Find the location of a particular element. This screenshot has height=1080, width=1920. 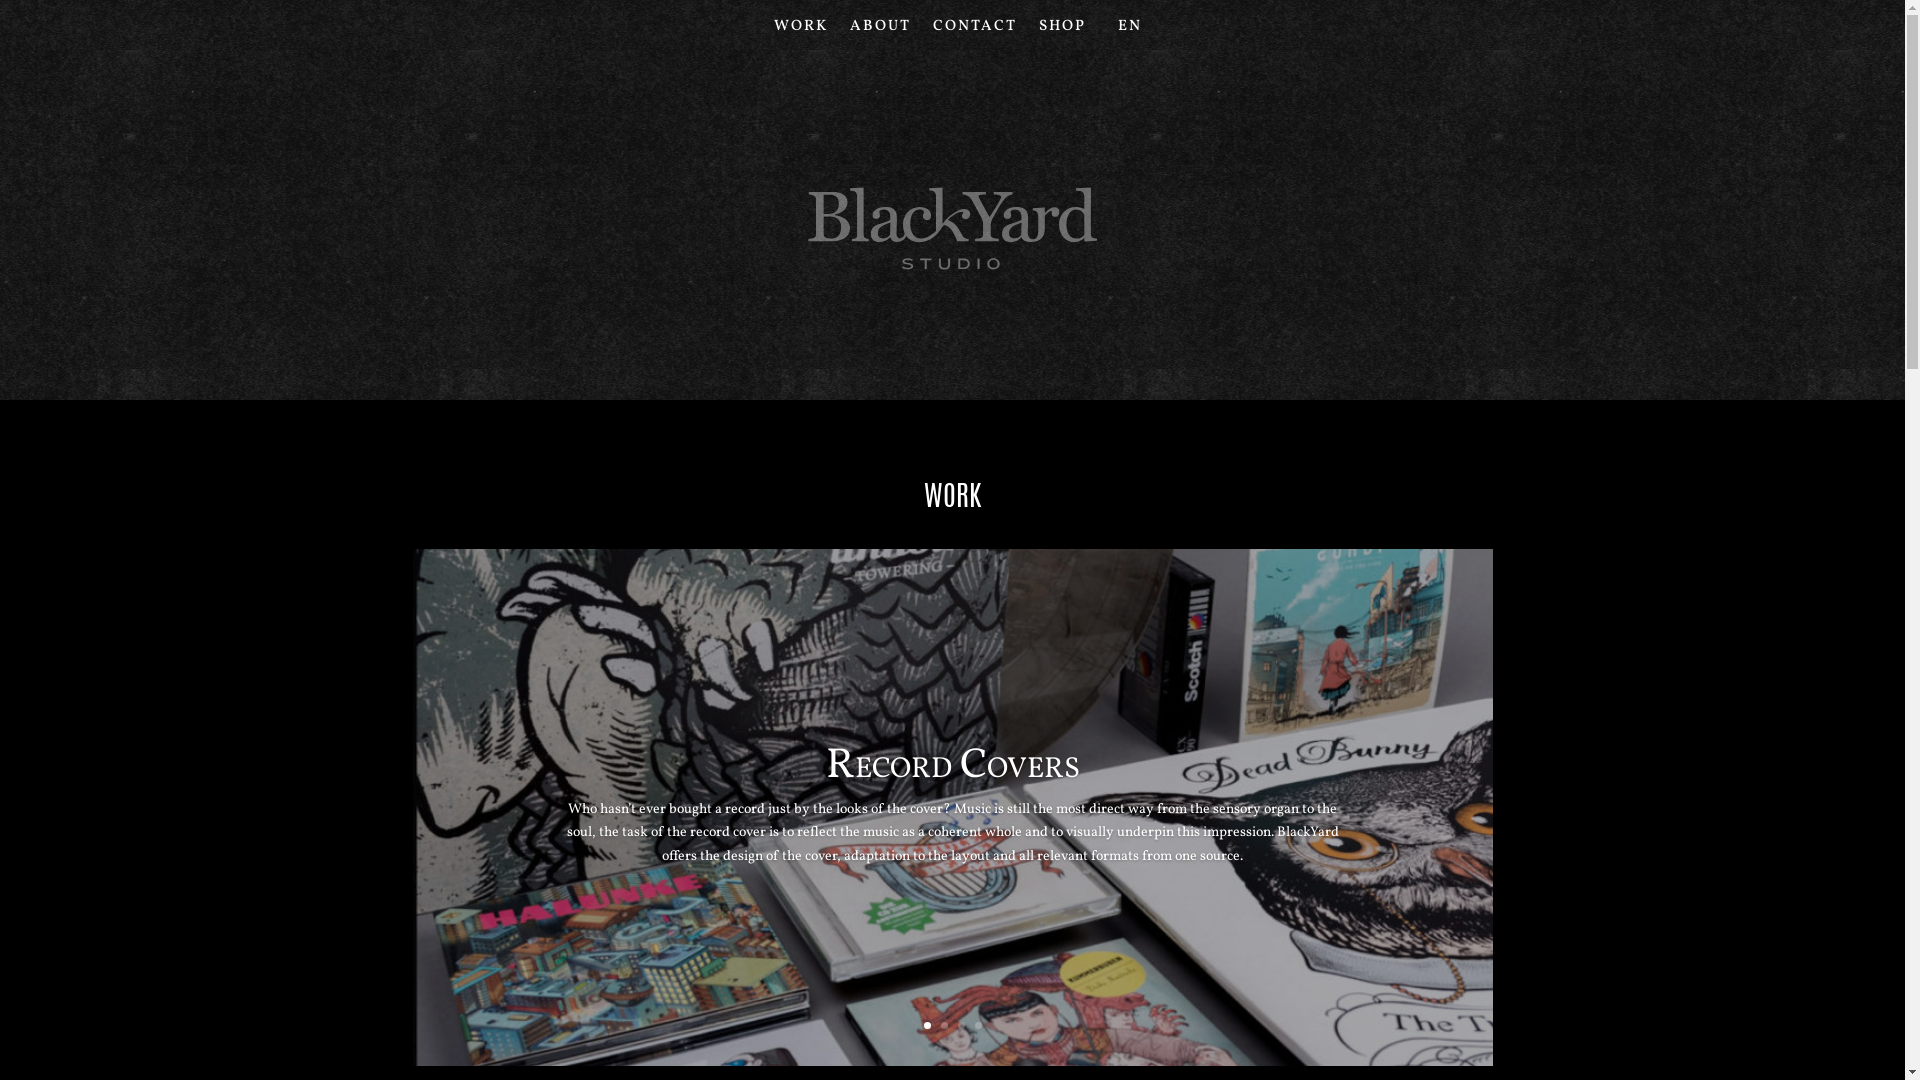

ABOUT is located at coordinates (880, 31).